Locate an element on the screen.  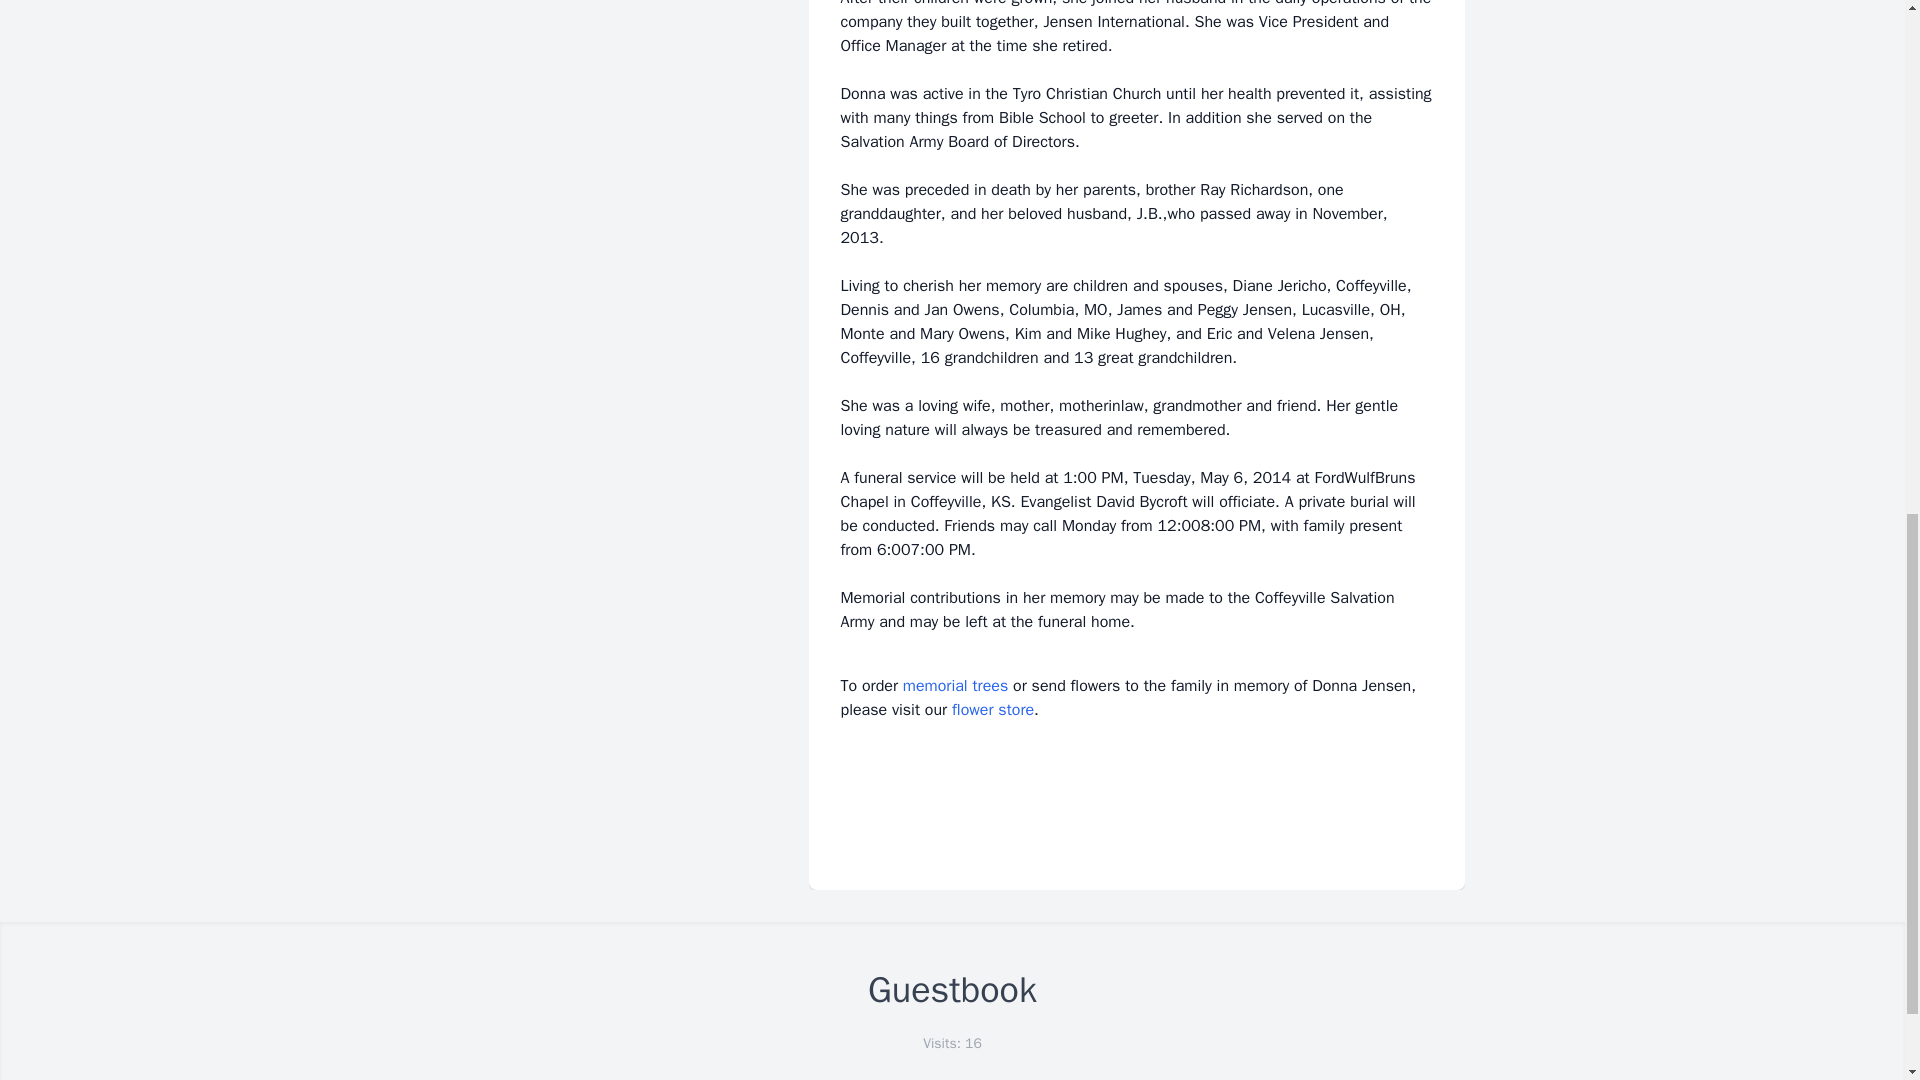
flower store is located at coordinates (993, 710).